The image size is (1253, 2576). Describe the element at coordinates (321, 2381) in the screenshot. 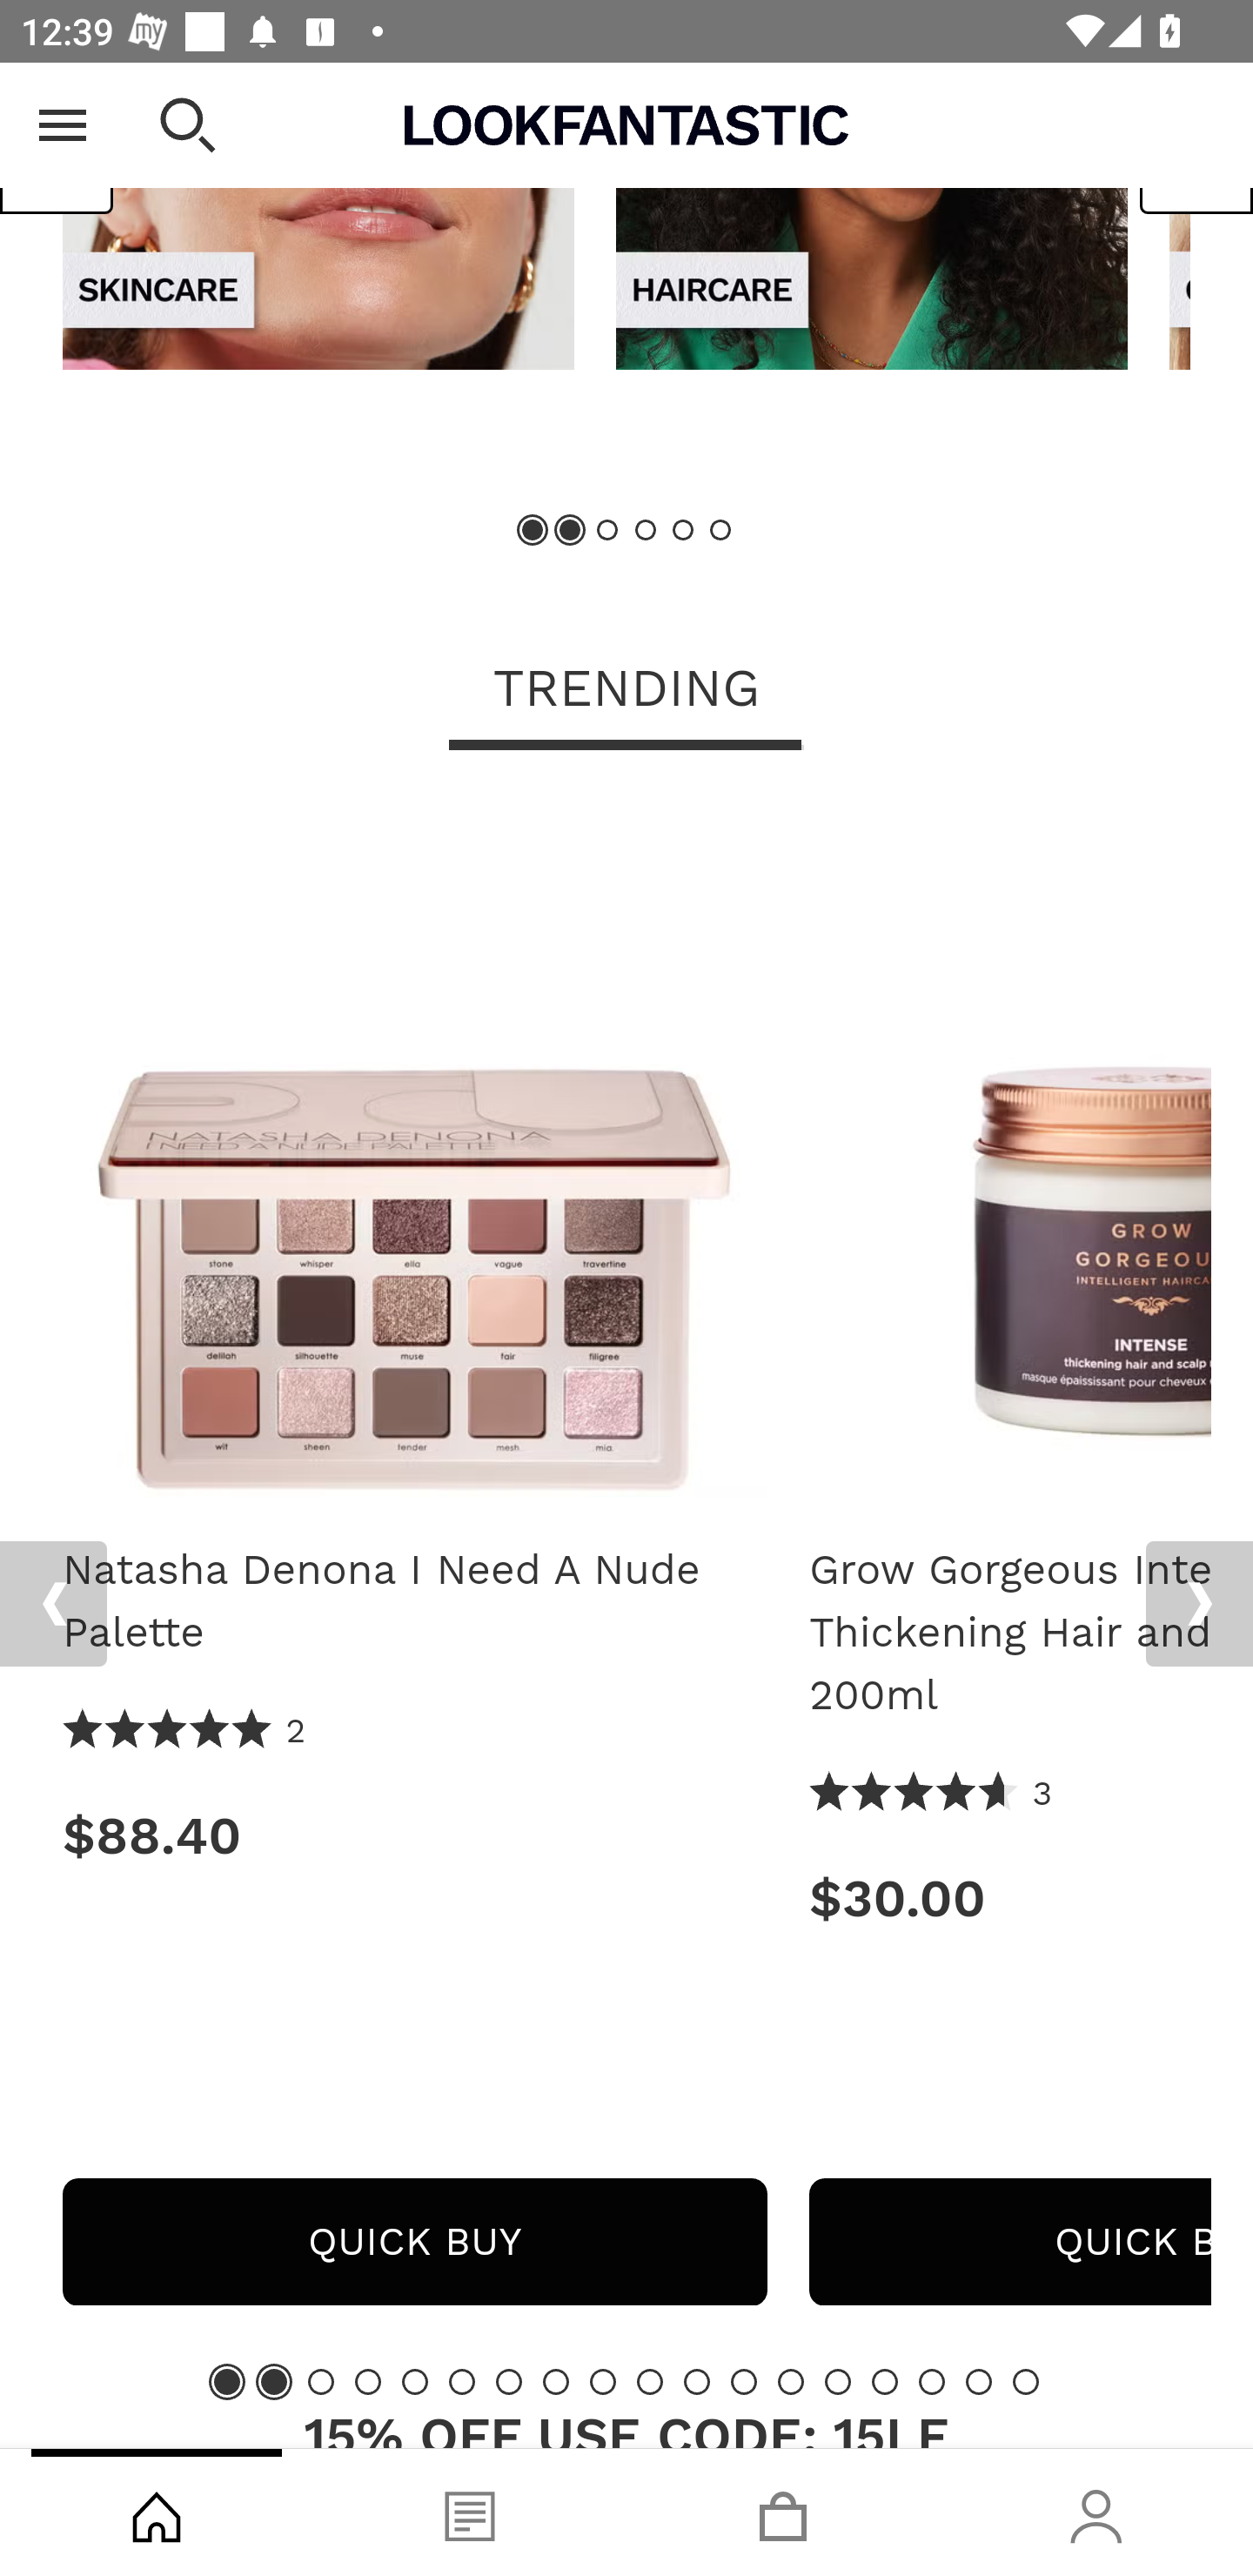

I see `Slide 3` at that location.